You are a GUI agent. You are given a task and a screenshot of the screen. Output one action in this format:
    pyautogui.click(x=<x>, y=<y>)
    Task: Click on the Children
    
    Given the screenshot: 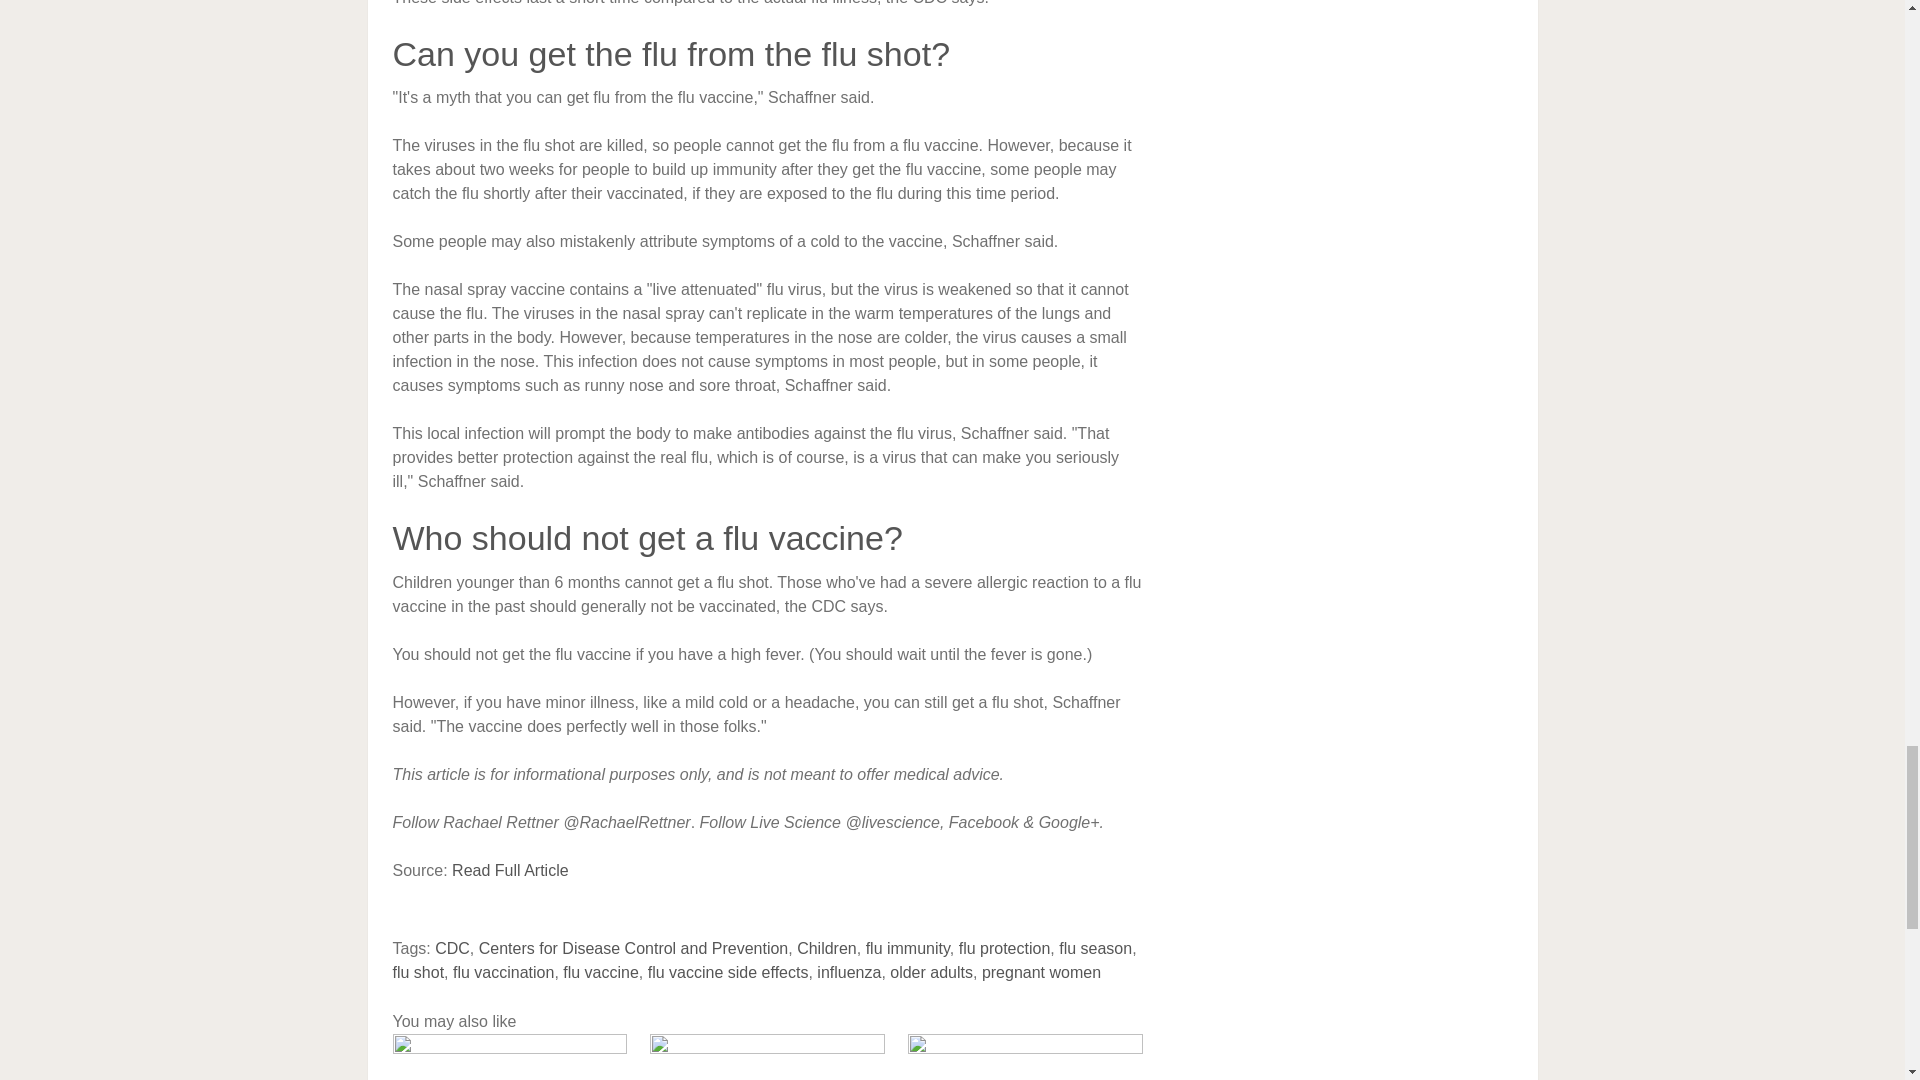 What is the action you would take?
    pyautogui.click(x=826, y=948)
    